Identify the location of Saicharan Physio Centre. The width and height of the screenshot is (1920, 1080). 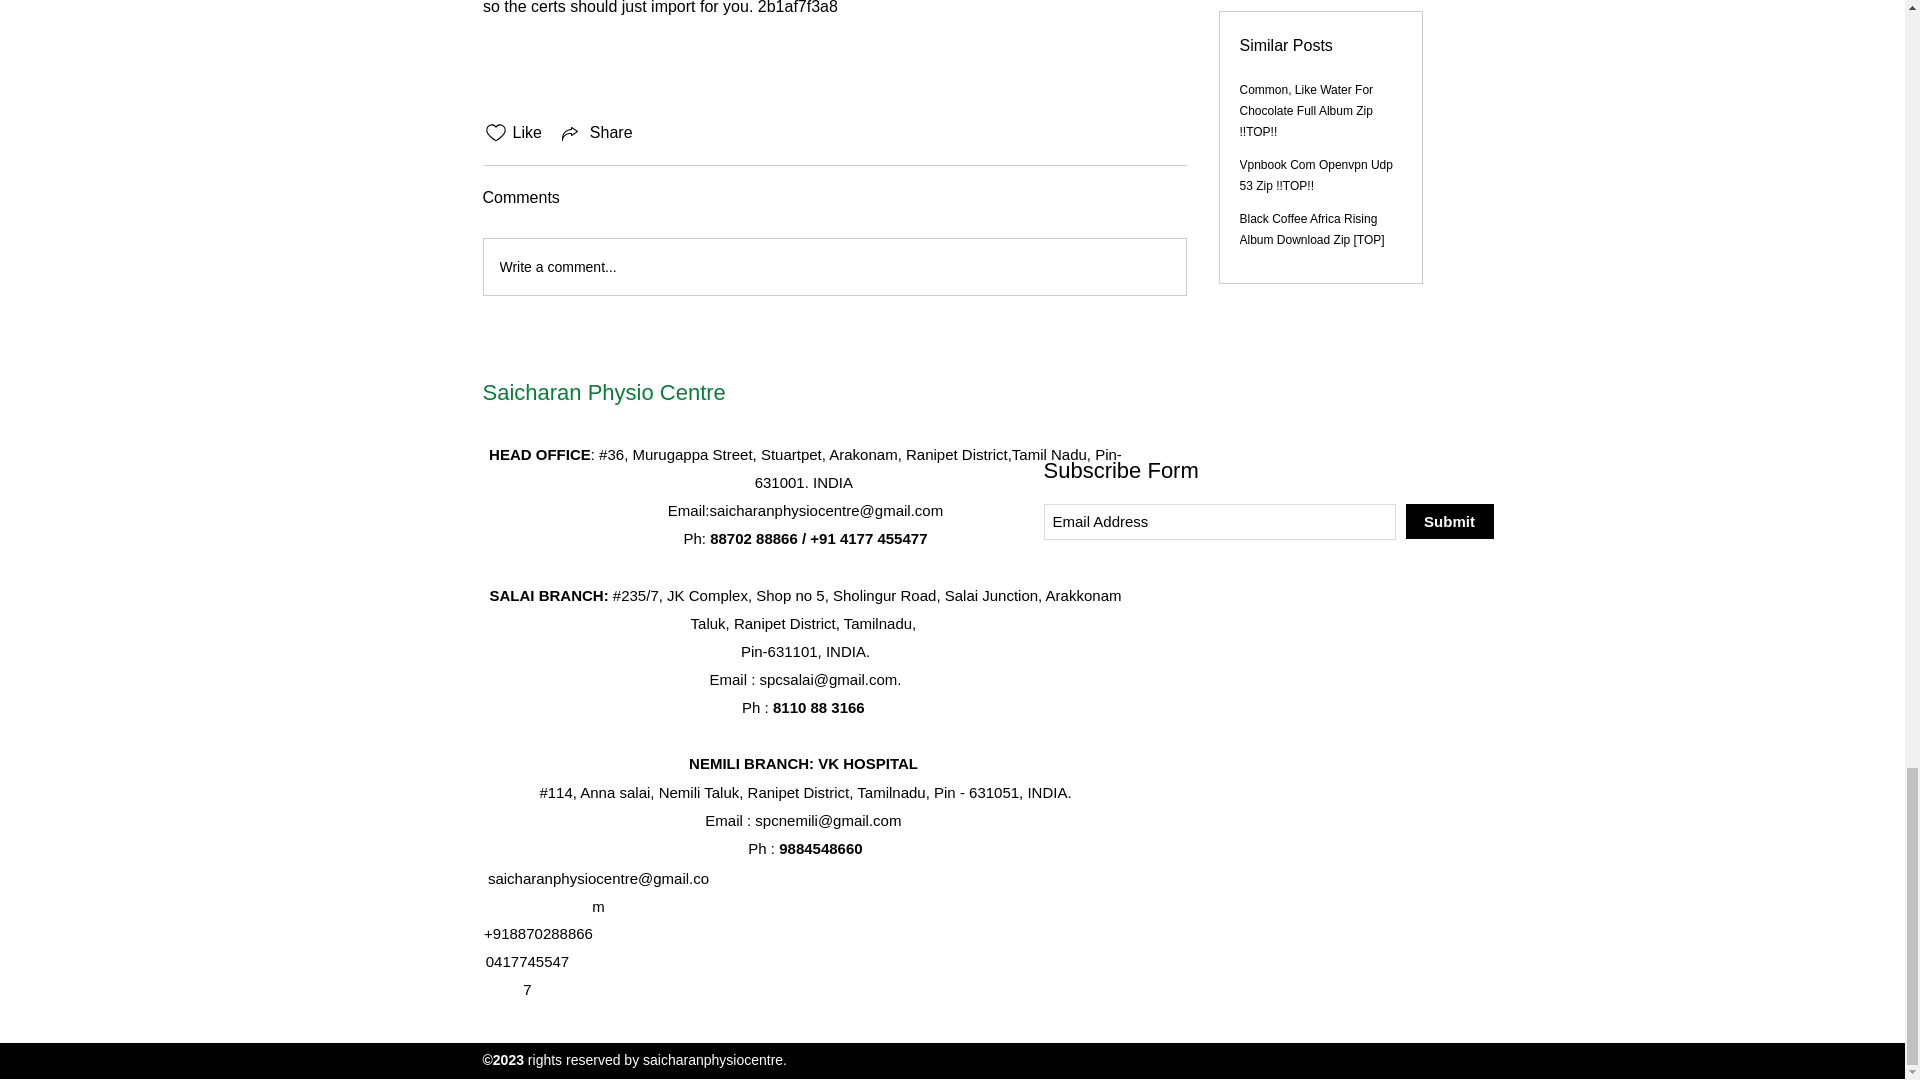
(603, 392).